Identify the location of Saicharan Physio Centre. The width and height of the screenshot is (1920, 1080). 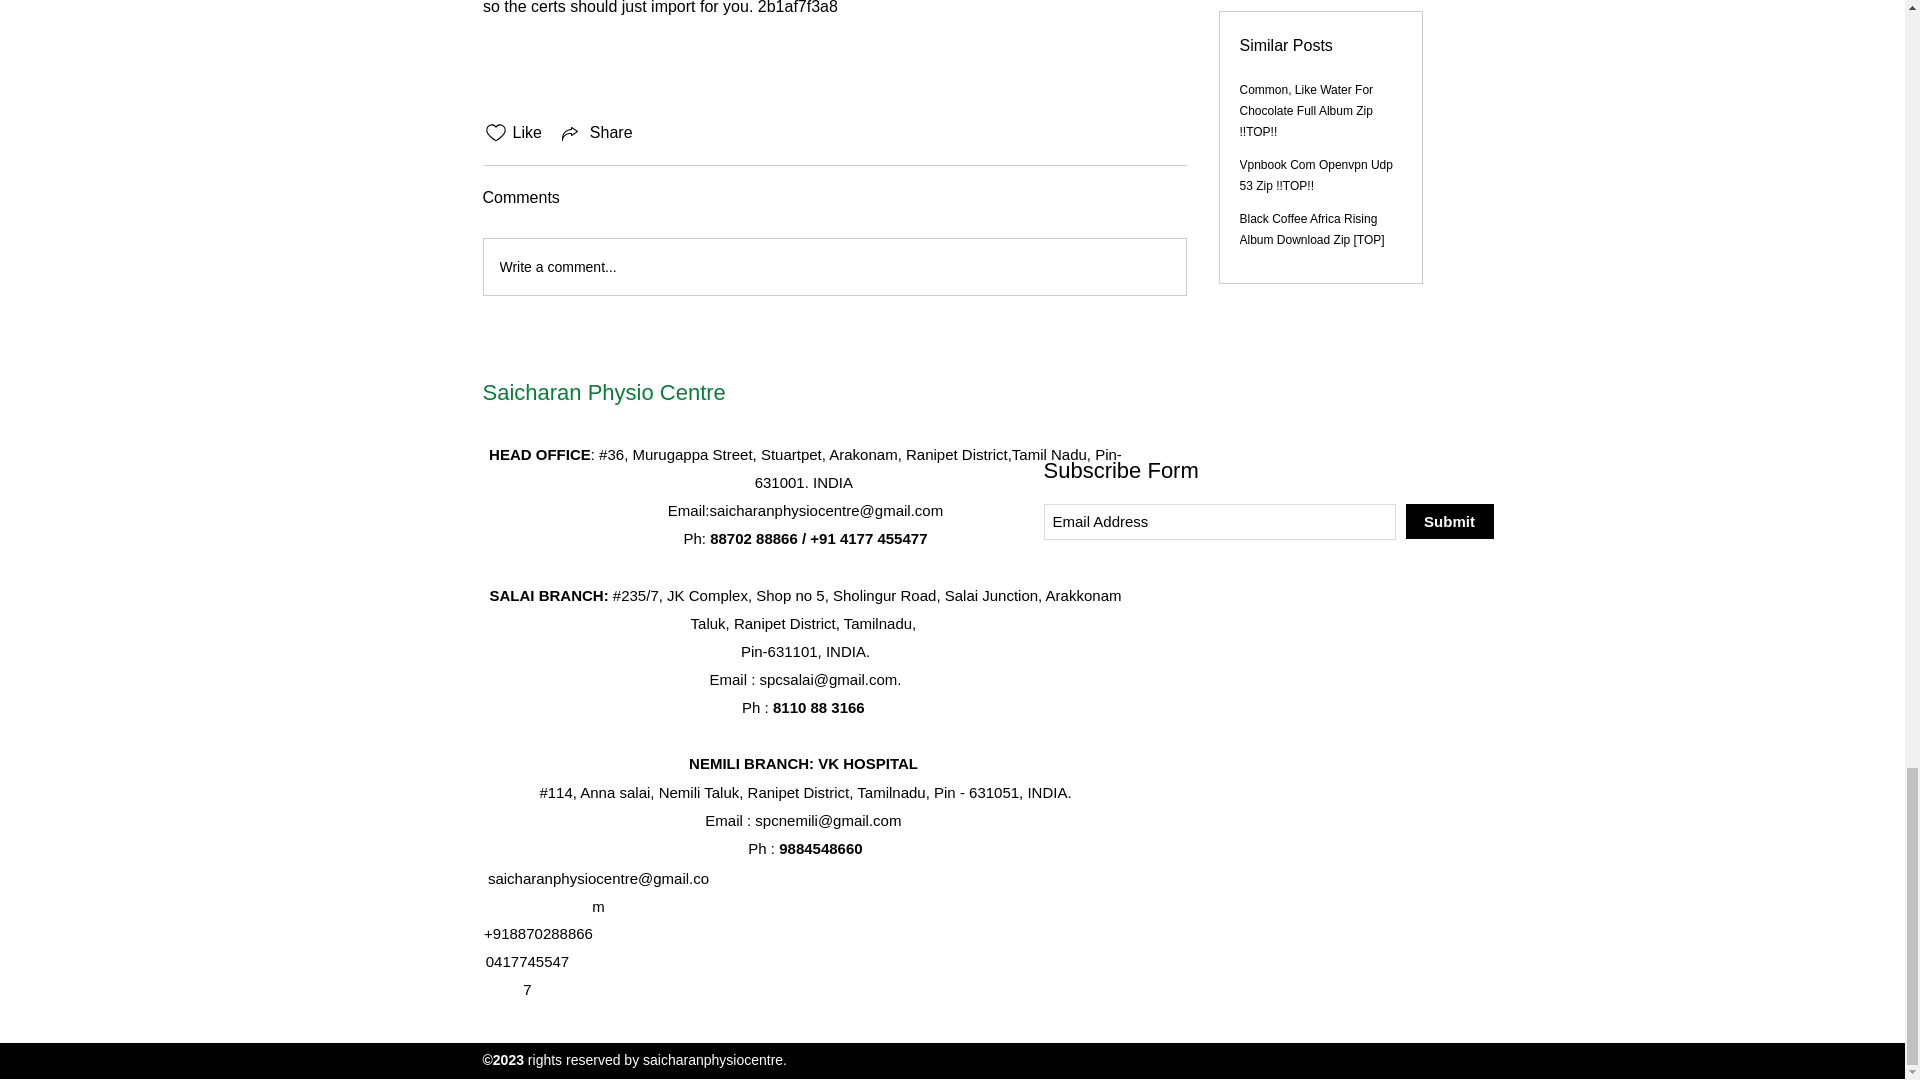
(603, 392).